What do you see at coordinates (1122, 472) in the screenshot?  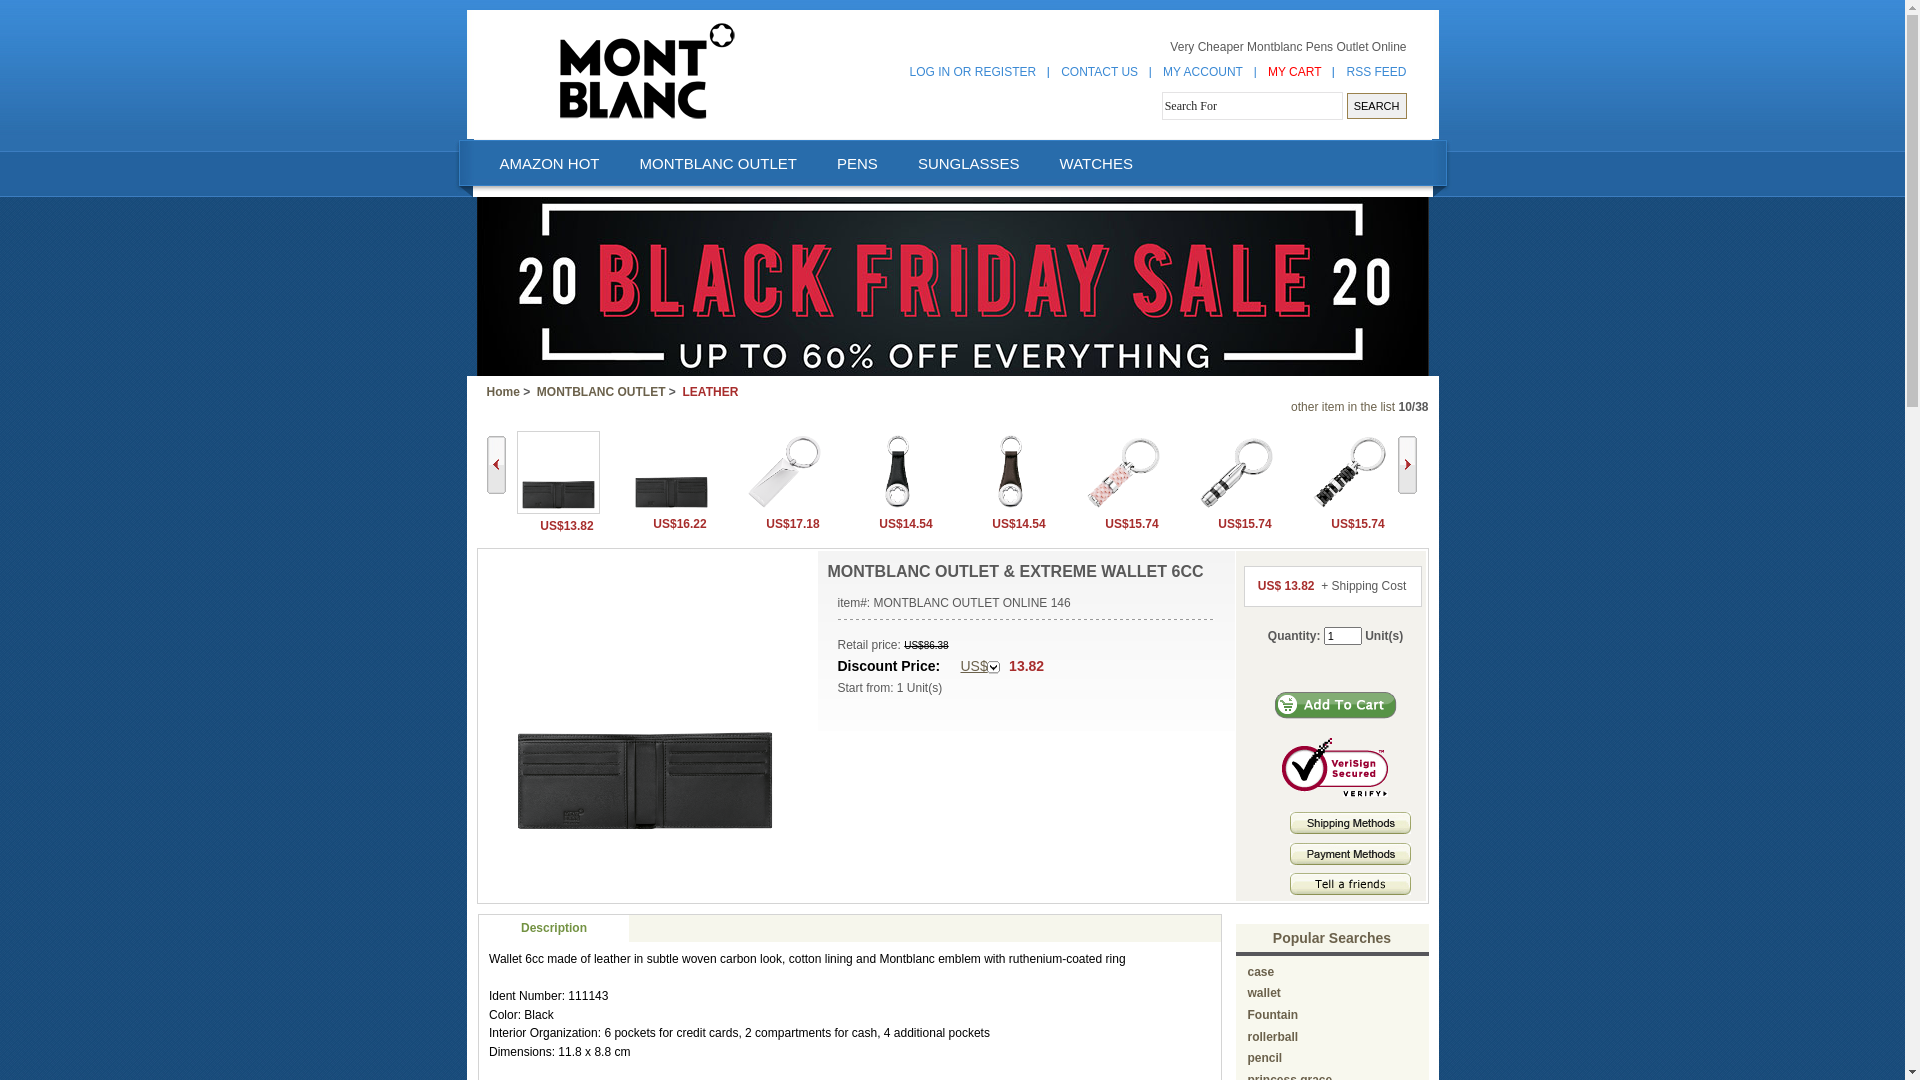 I see `MONTBLANC OUTLET & KEY RING` at bounding box center [1122, 472].